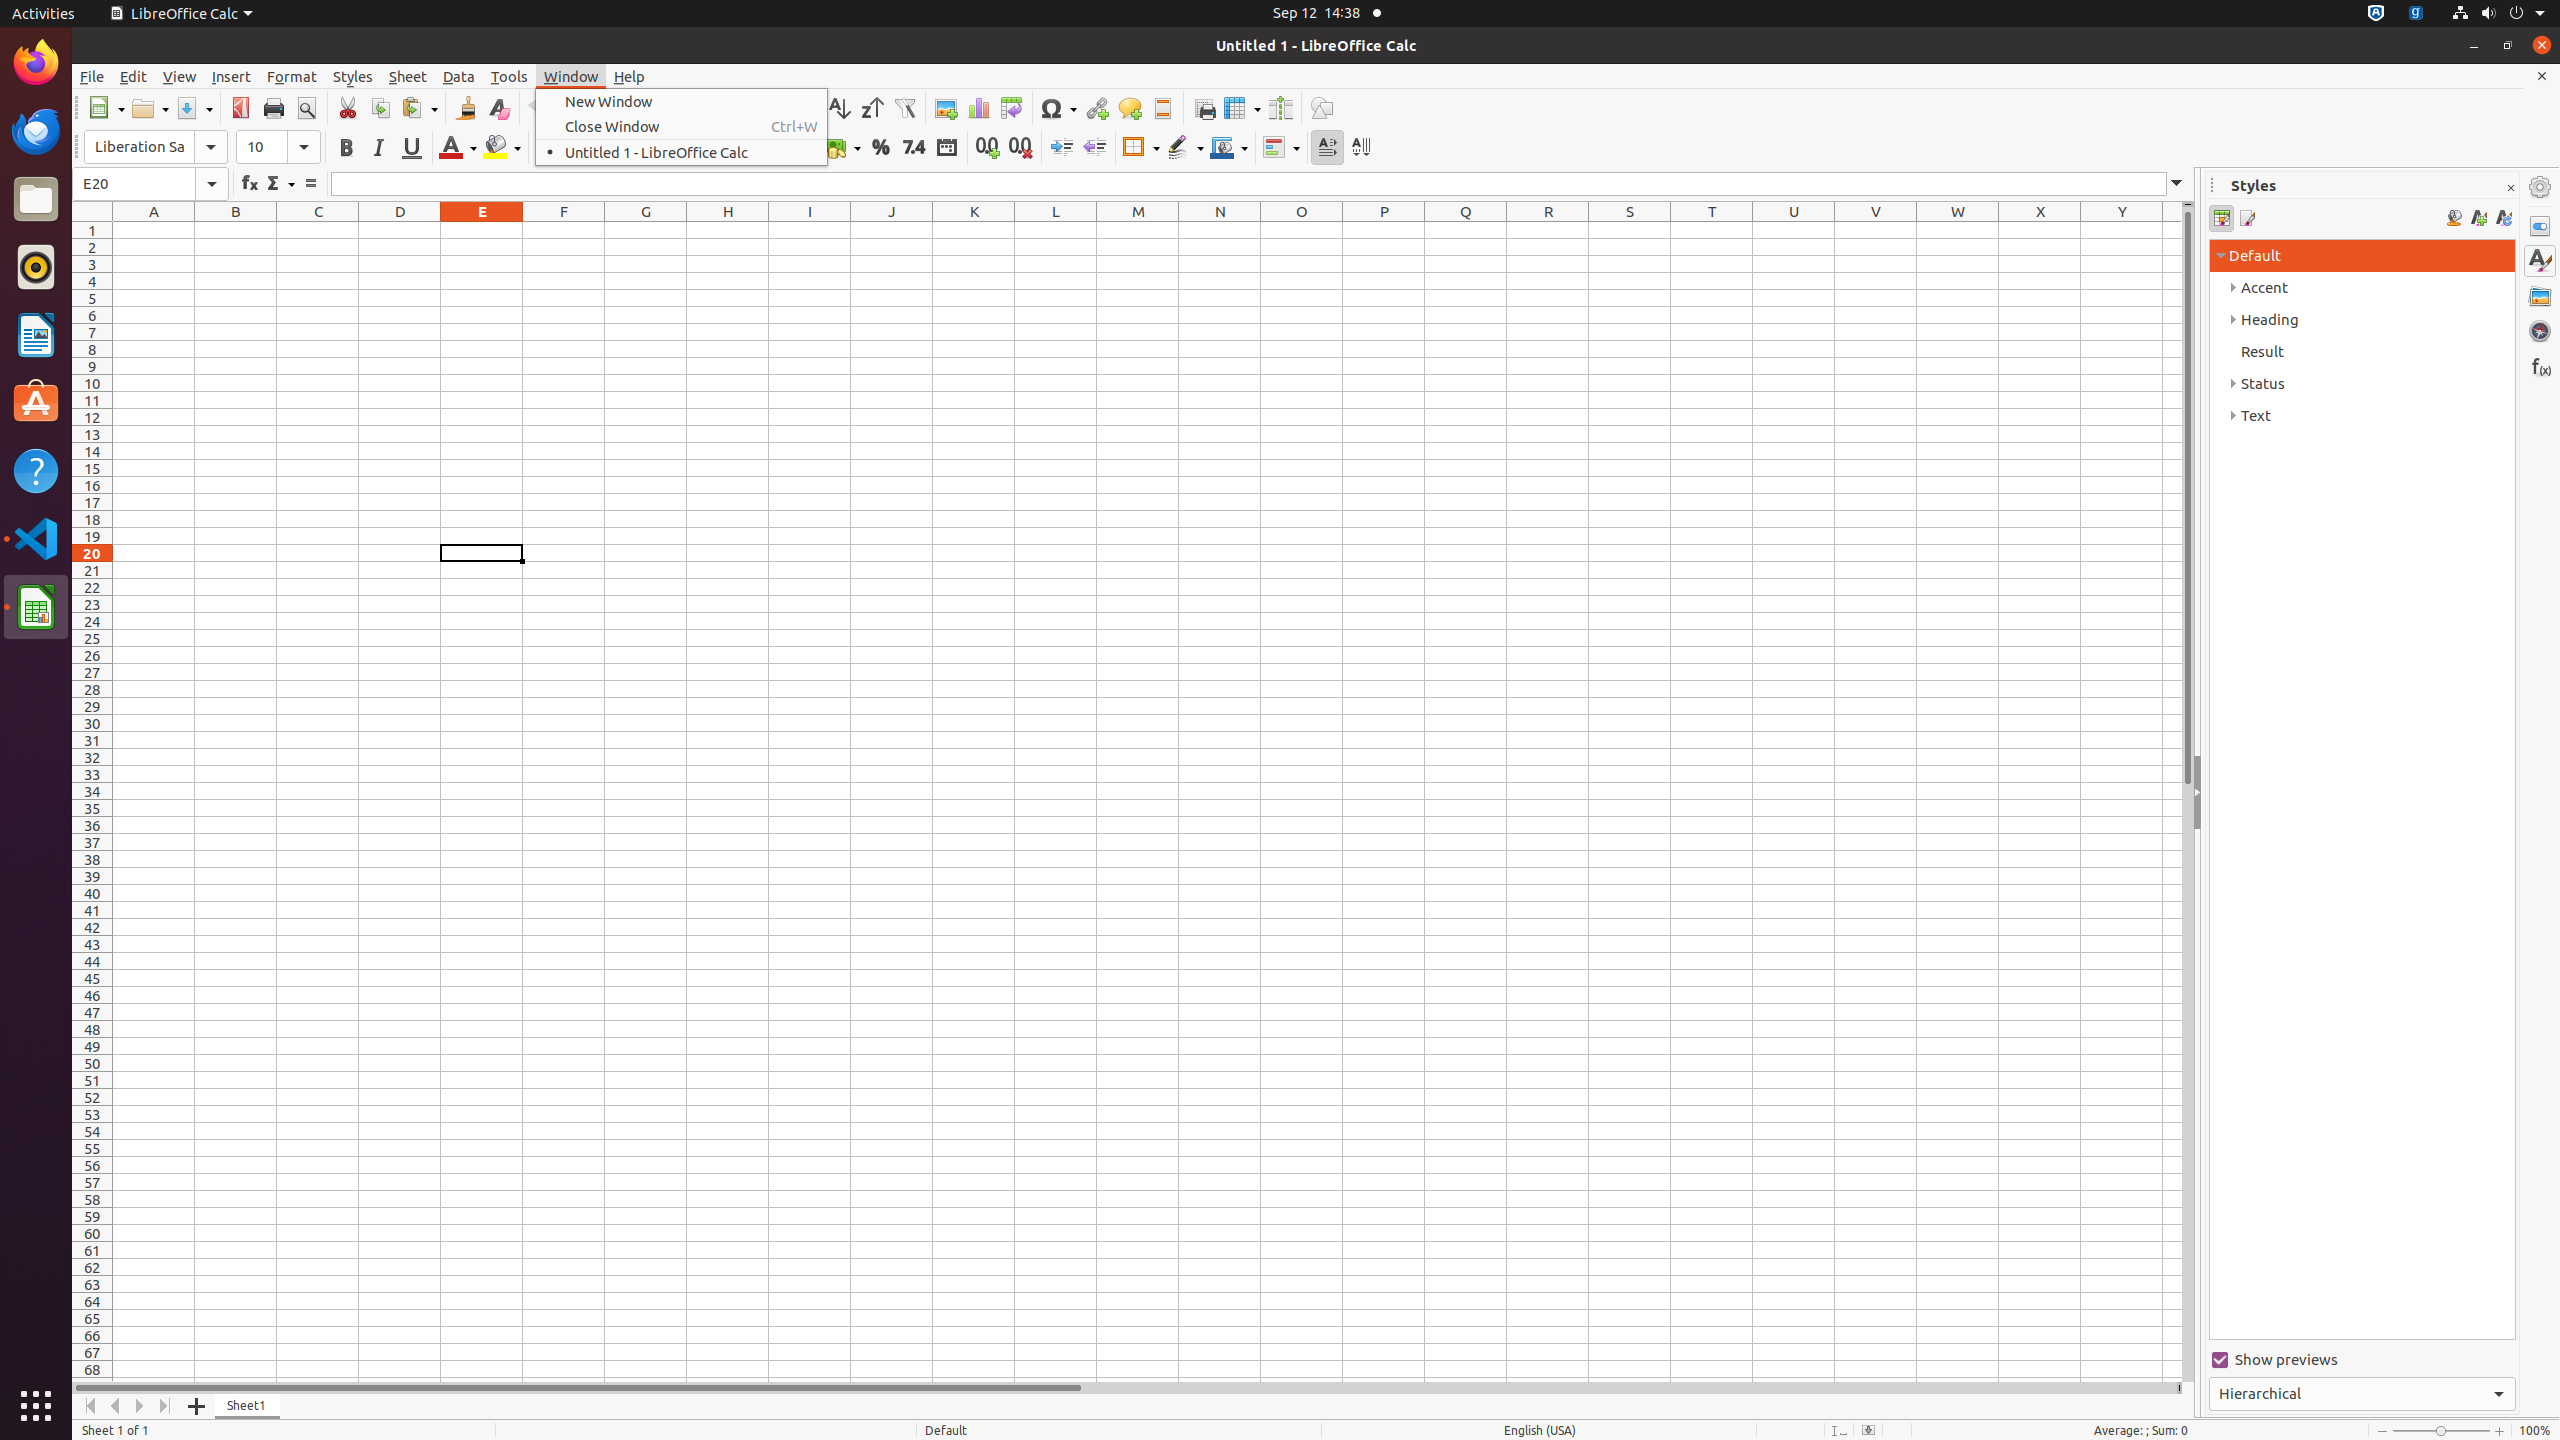 The height and width of the screenshot is (1440, 2560). I want to click on C1, so click(318, 230).